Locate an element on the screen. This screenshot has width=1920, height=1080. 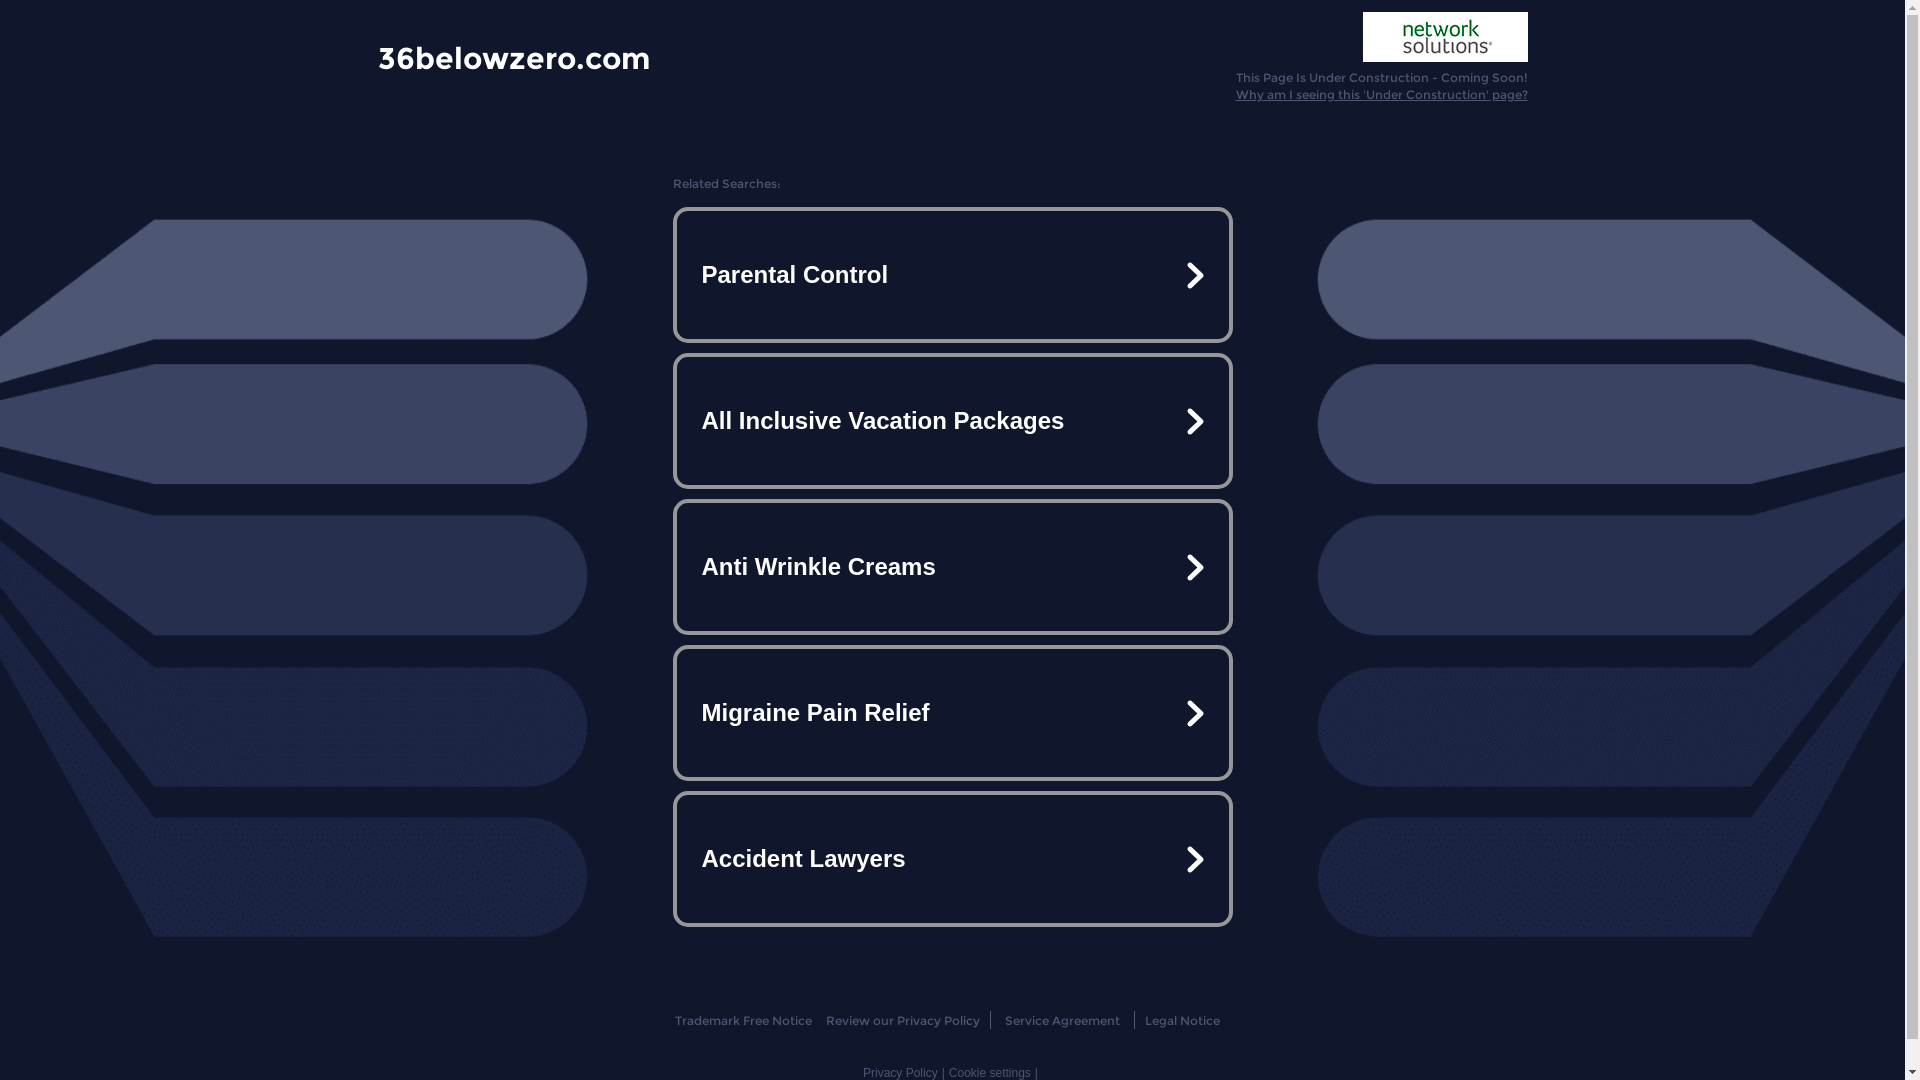
Review our Privacy Policy is located at coordinates (902, 1020).